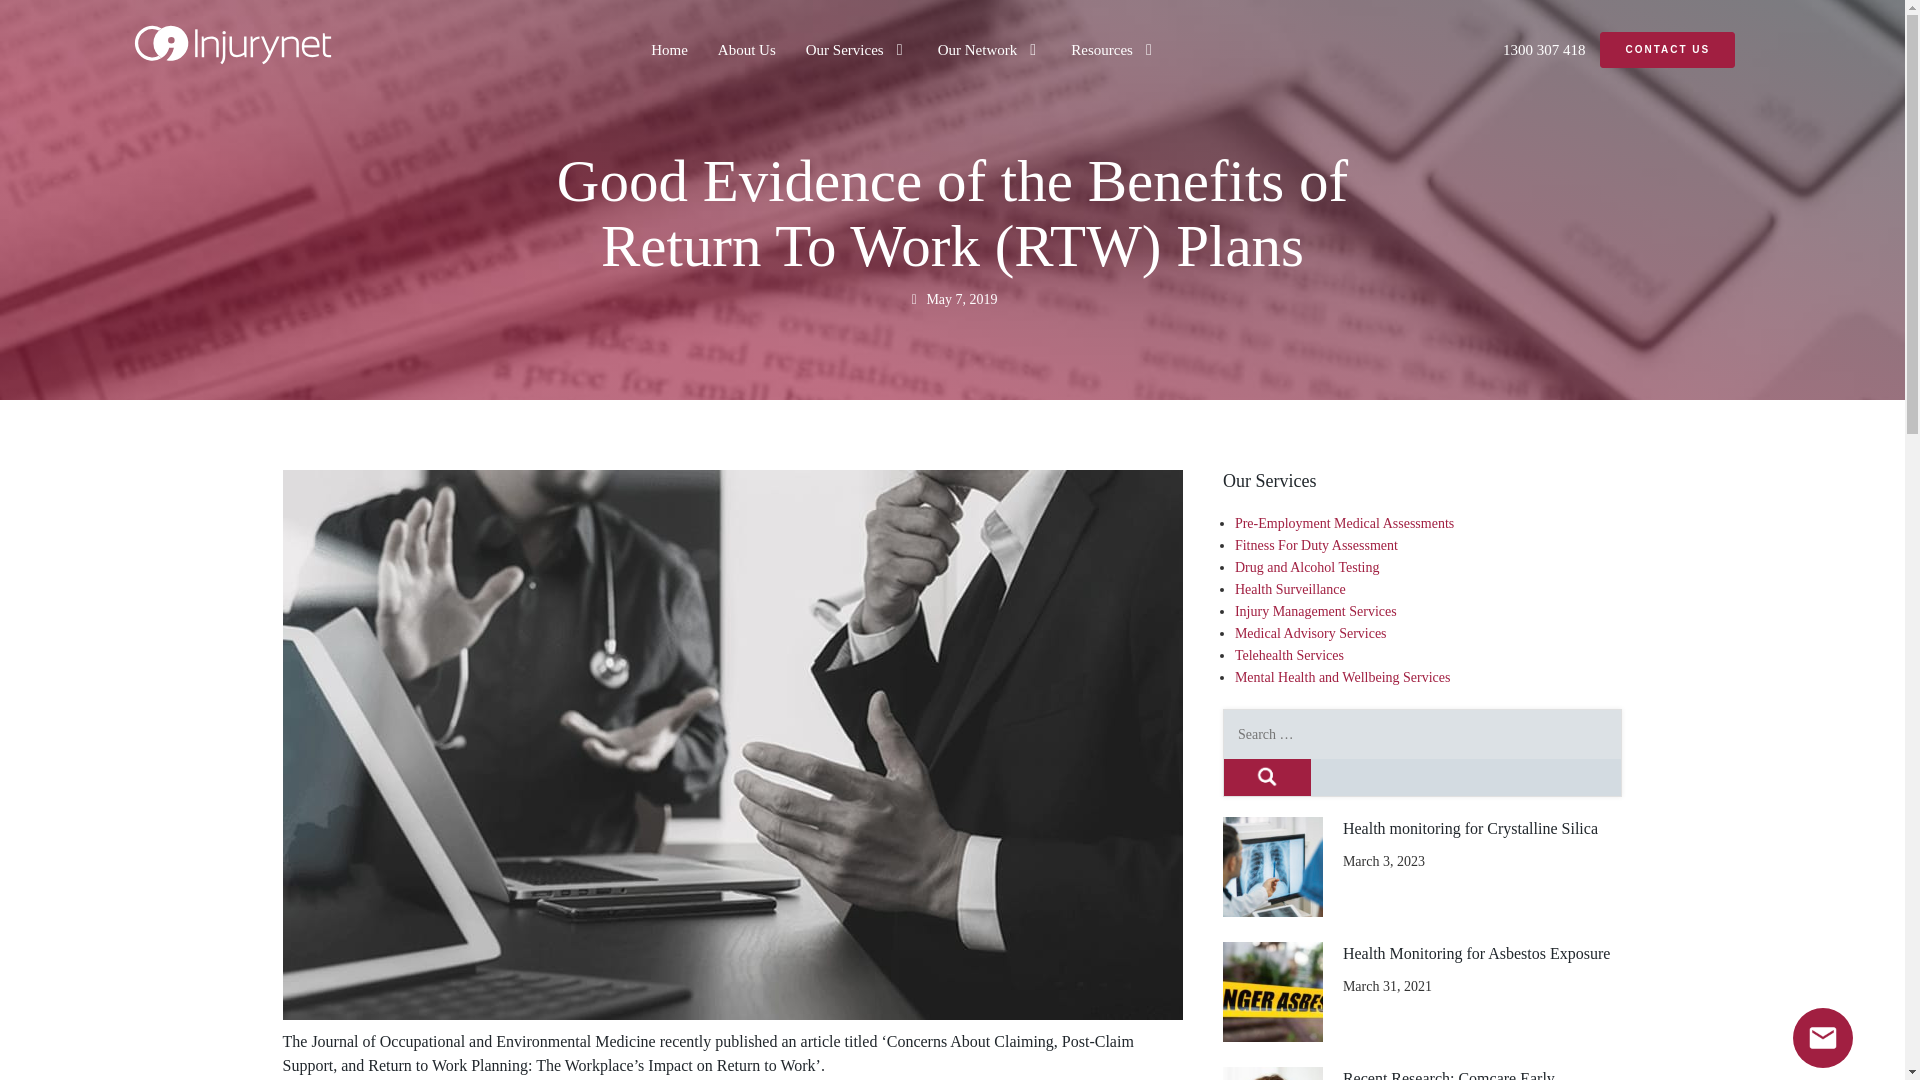  I want to click on Health monitoring for Crystalline Silica, so click(1272, 866).